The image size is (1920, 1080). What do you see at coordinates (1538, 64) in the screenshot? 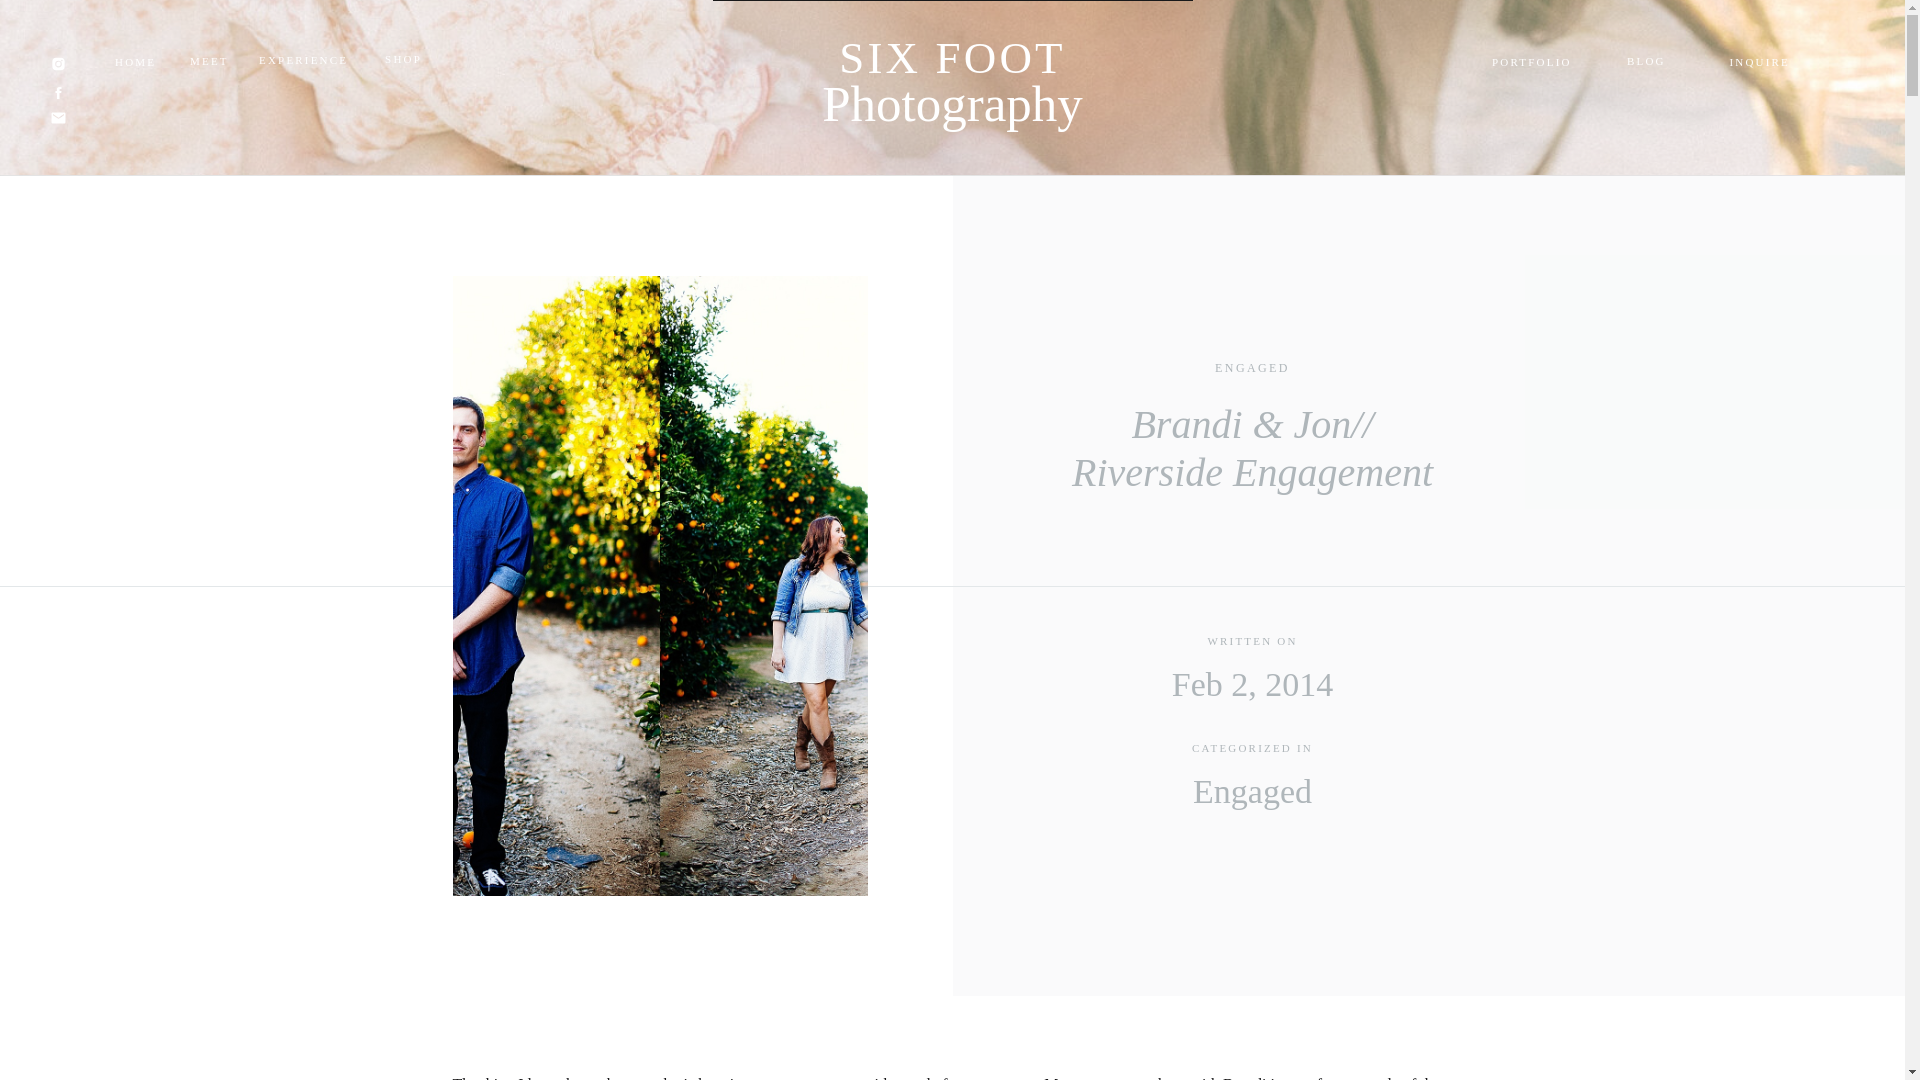
I see `PORTFOLIO` at bounding box center [1538, 64].